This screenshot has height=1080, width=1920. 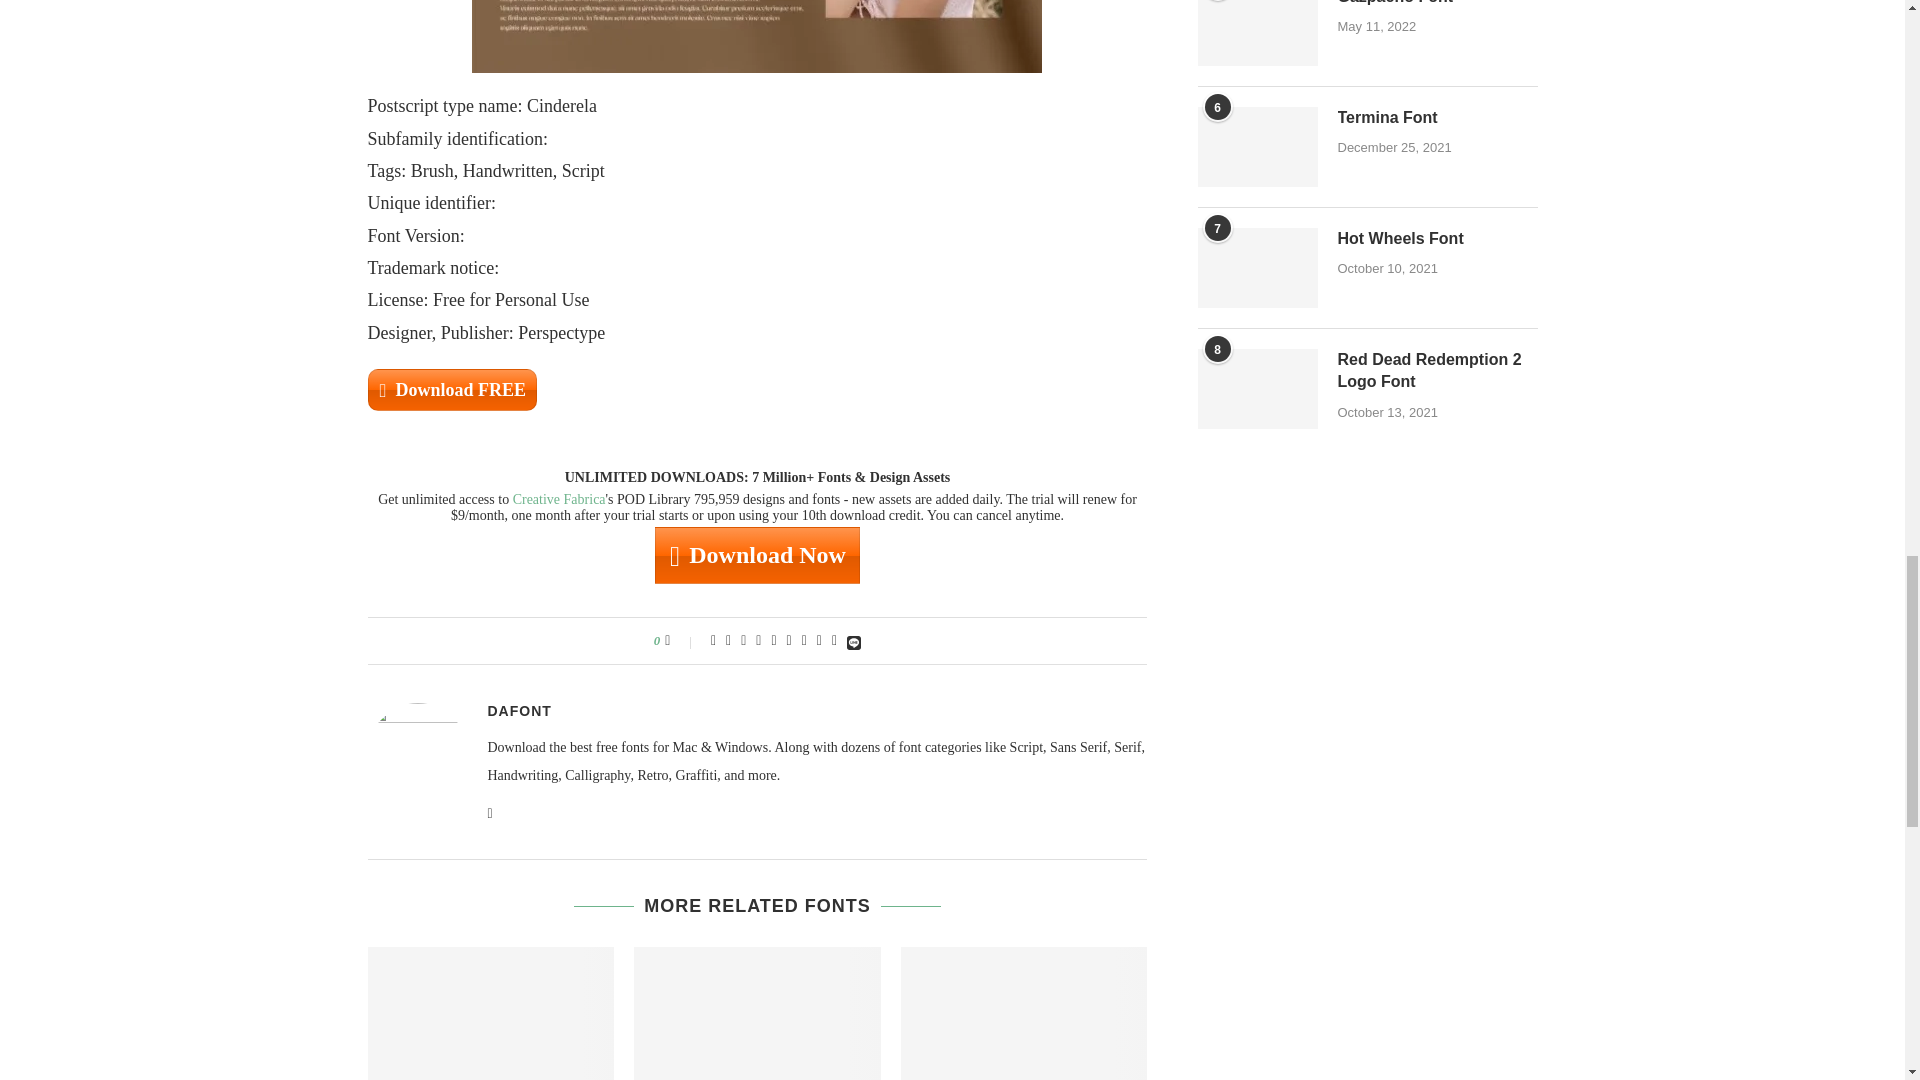 I want to click on Kaligraphy Font, so click(x=491, y=1014).